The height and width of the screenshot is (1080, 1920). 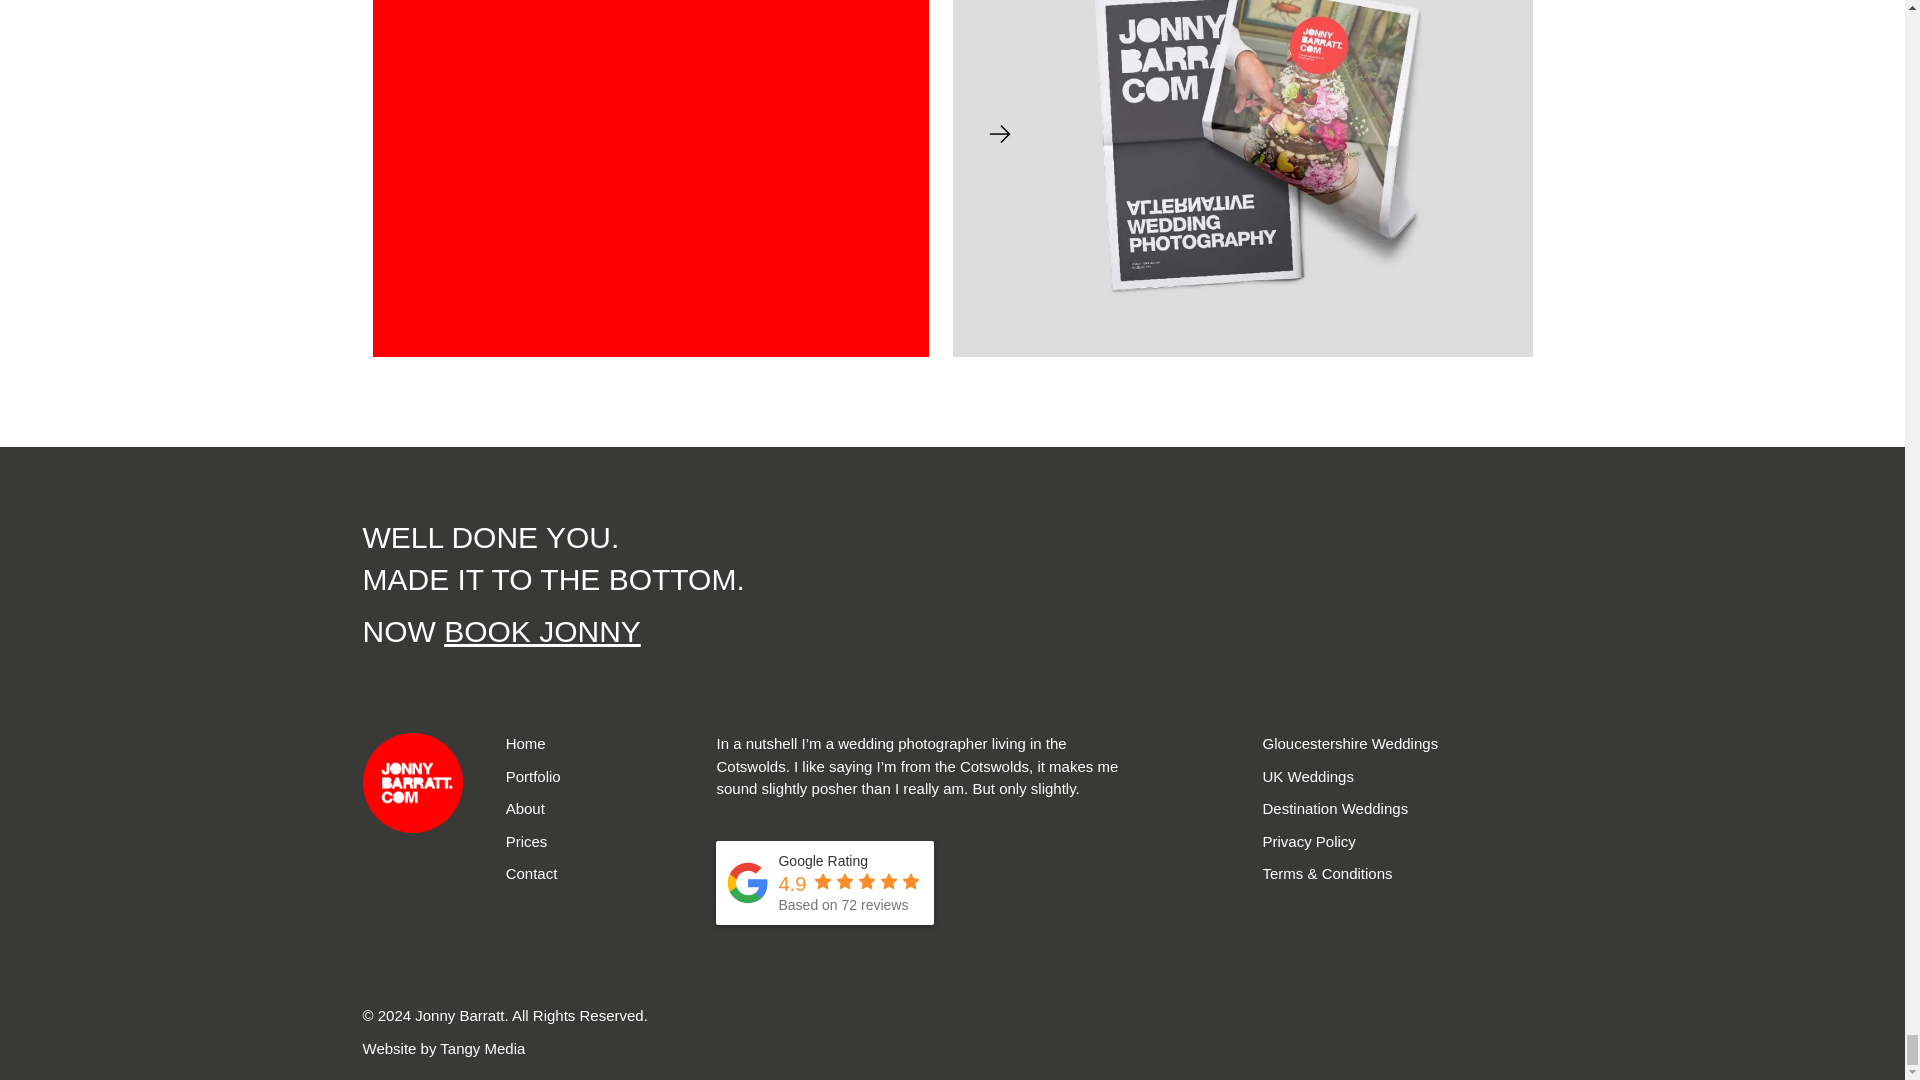 I want to click on Prices, so click(x=526, y=840).